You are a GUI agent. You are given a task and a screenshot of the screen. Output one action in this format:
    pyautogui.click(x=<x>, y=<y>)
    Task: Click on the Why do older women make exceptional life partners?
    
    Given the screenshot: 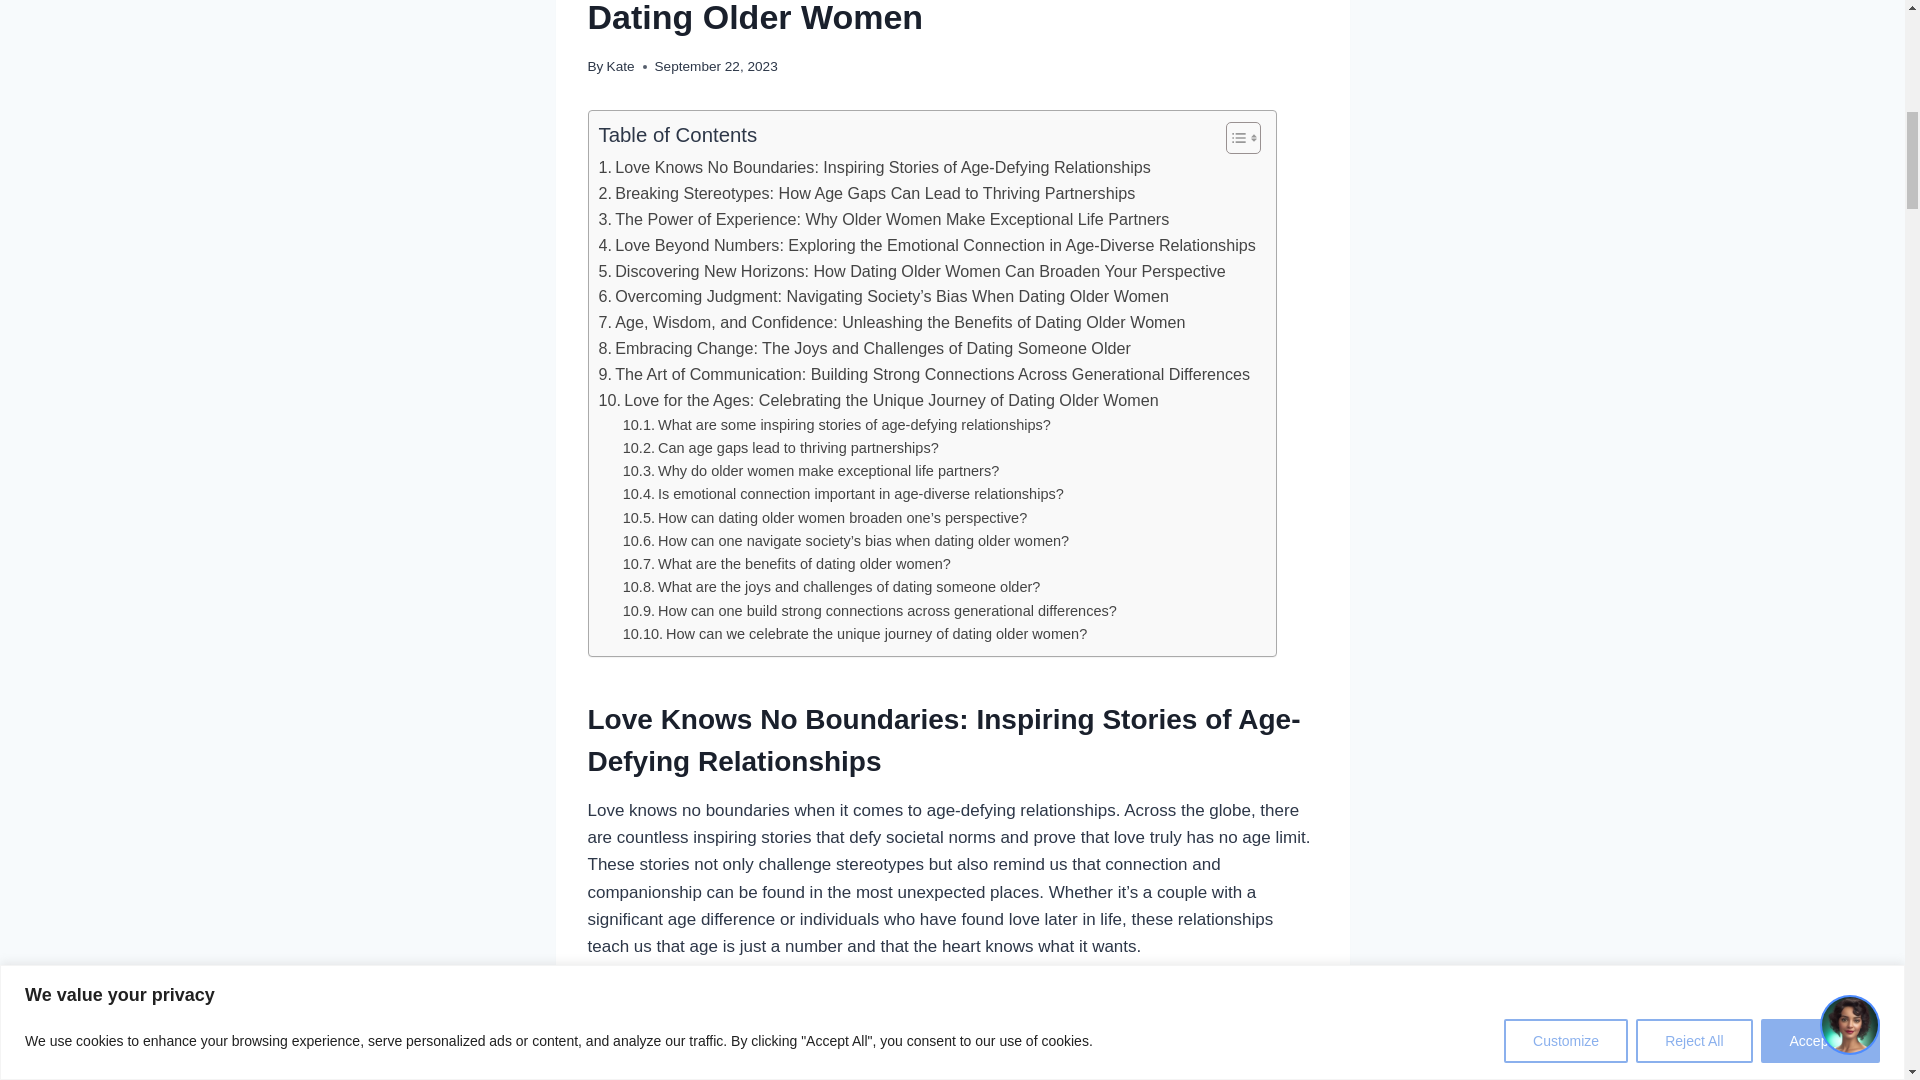 What is the action you would take?
    pyautogui.click(x=811, y=471)
    